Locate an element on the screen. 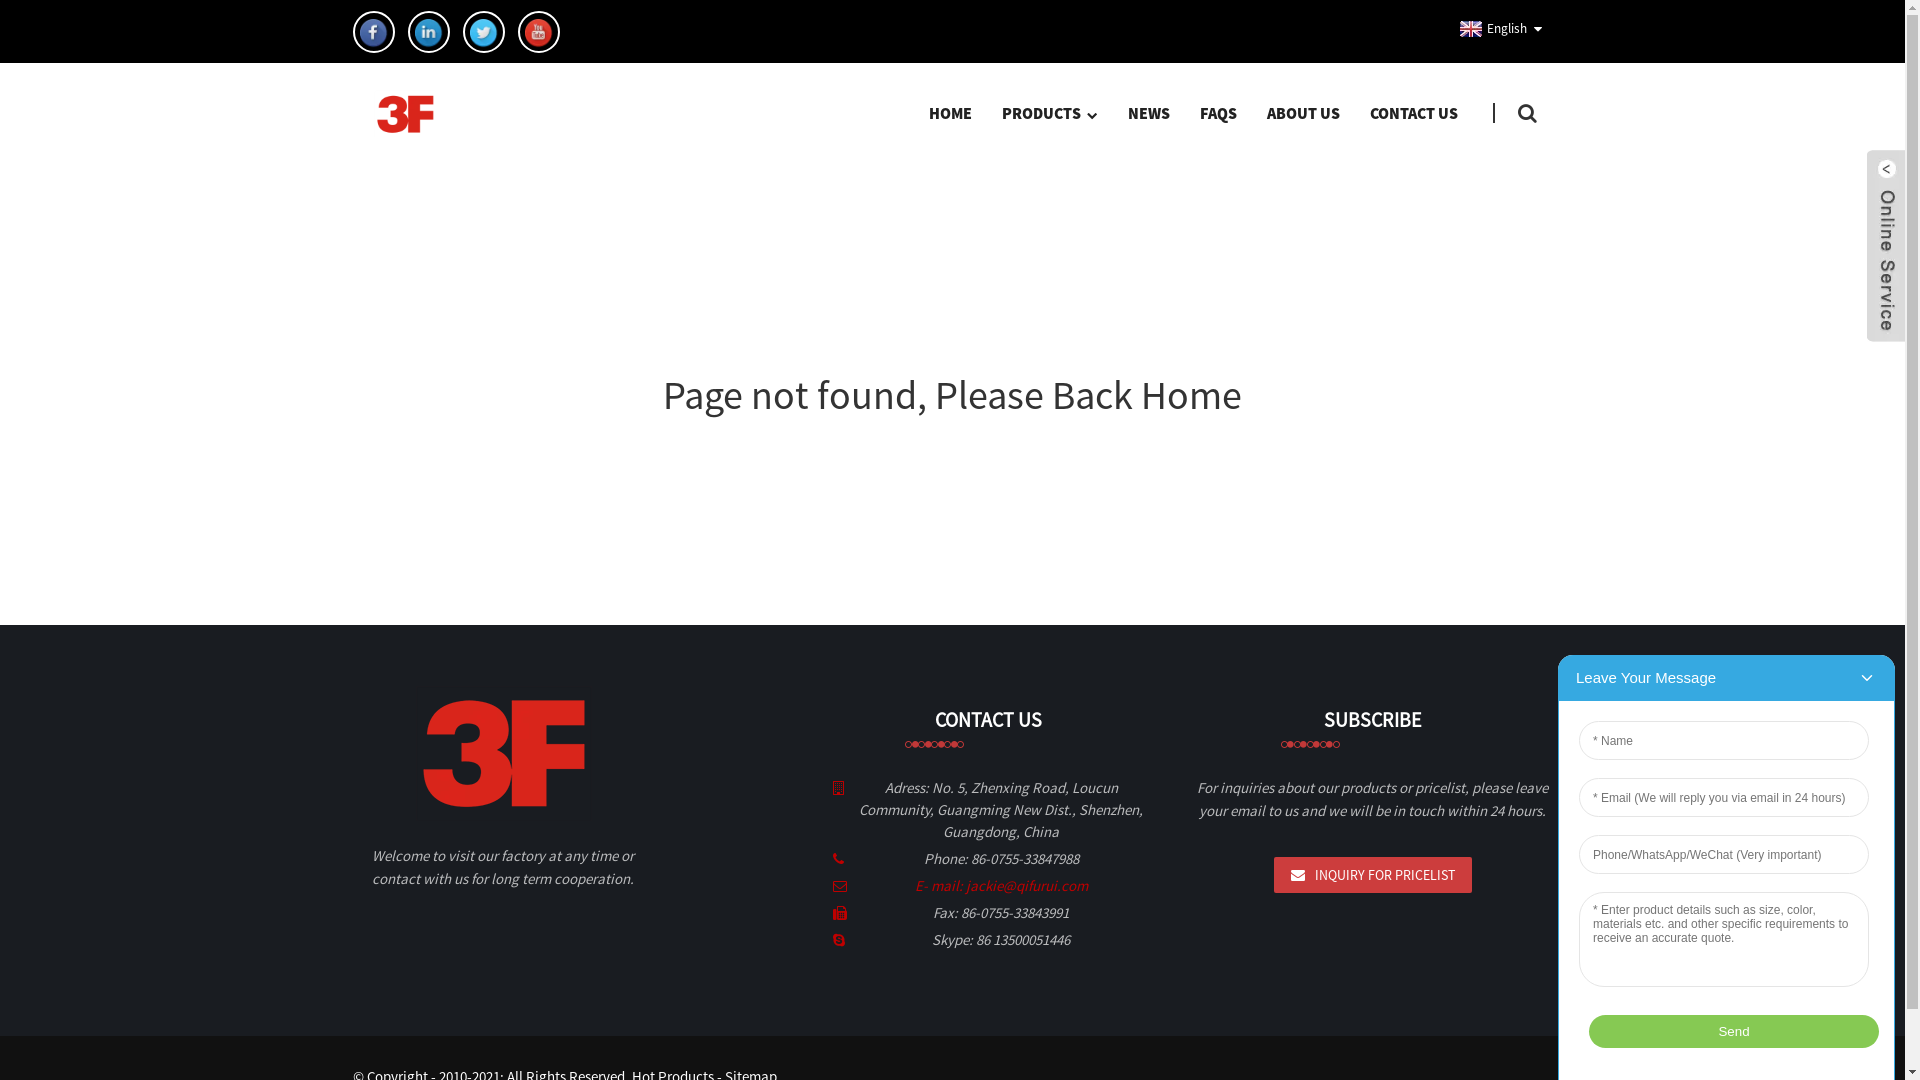 Image resolution: width=1920 pixels, height=1080 pixels. PRODUCTS is located at coordinates (1049, 114).